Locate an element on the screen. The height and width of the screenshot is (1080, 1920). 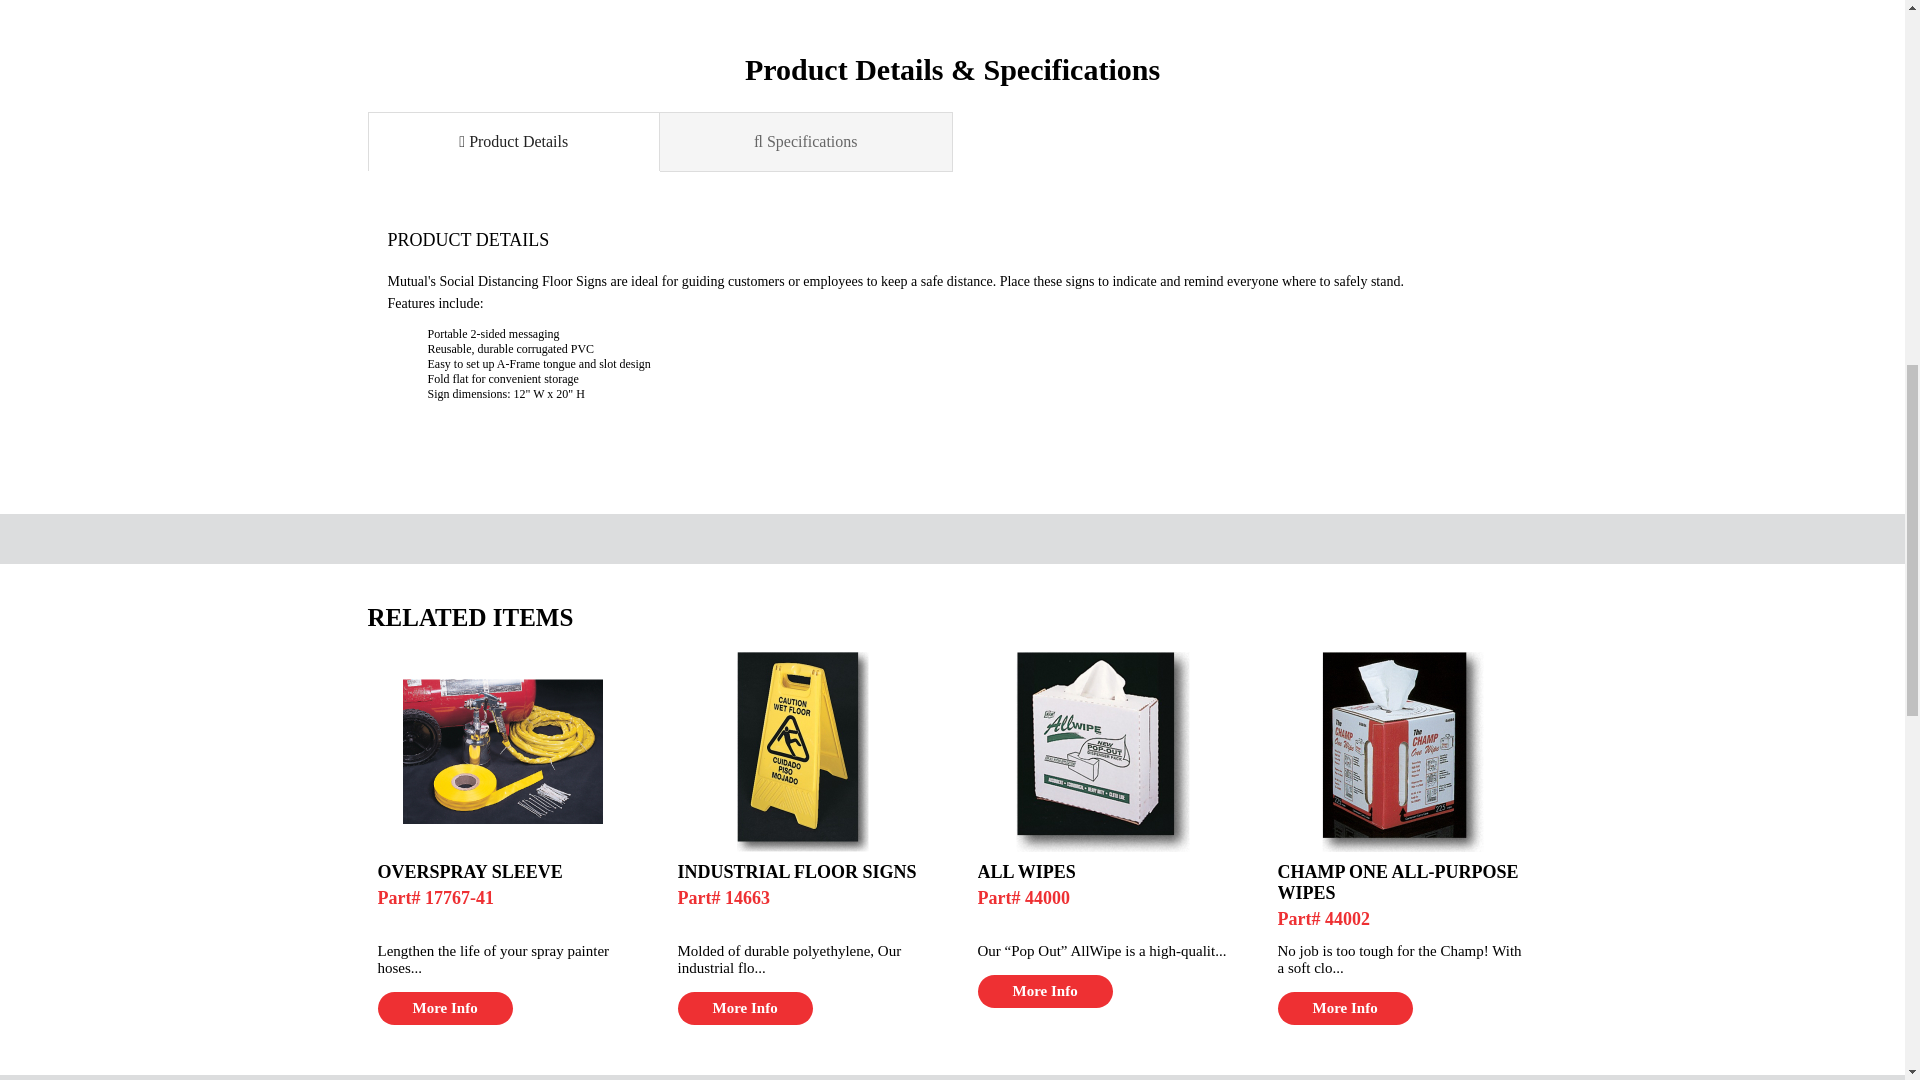
17767-41, Overspray Sleeve, MutualIndustries is located at coordinates (502, 752).